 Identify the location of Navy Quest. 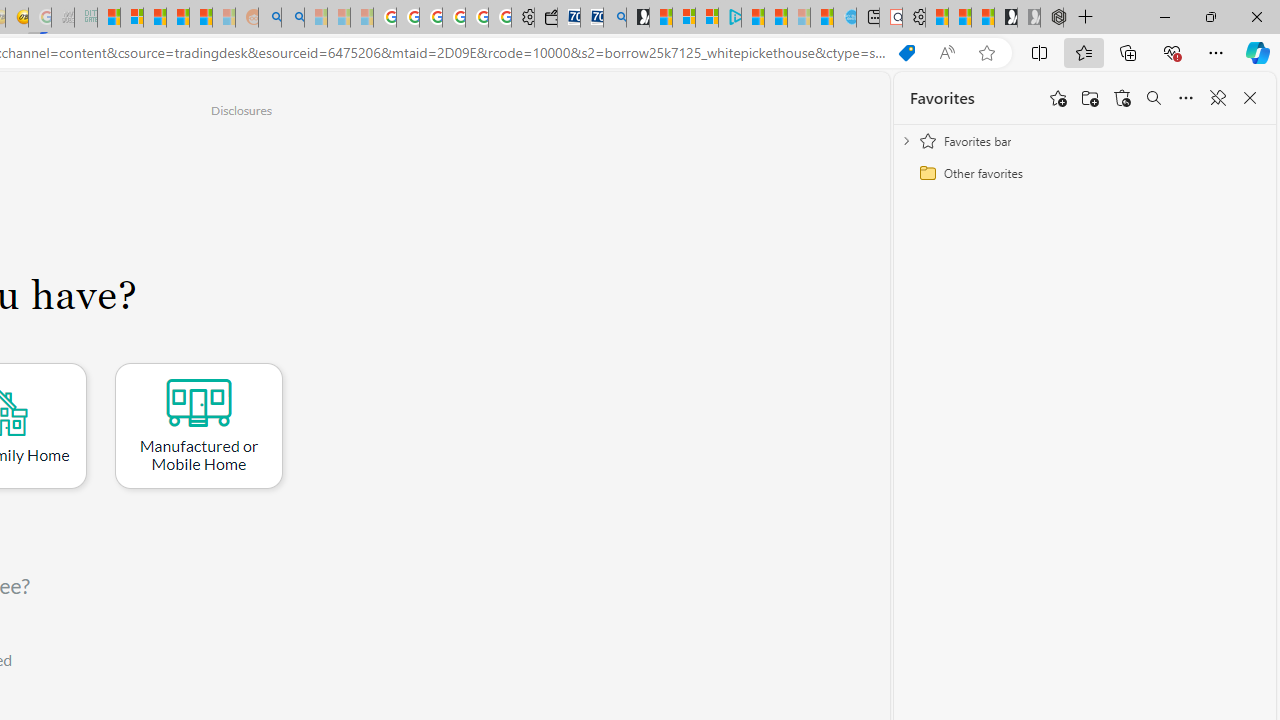
(63, 18).